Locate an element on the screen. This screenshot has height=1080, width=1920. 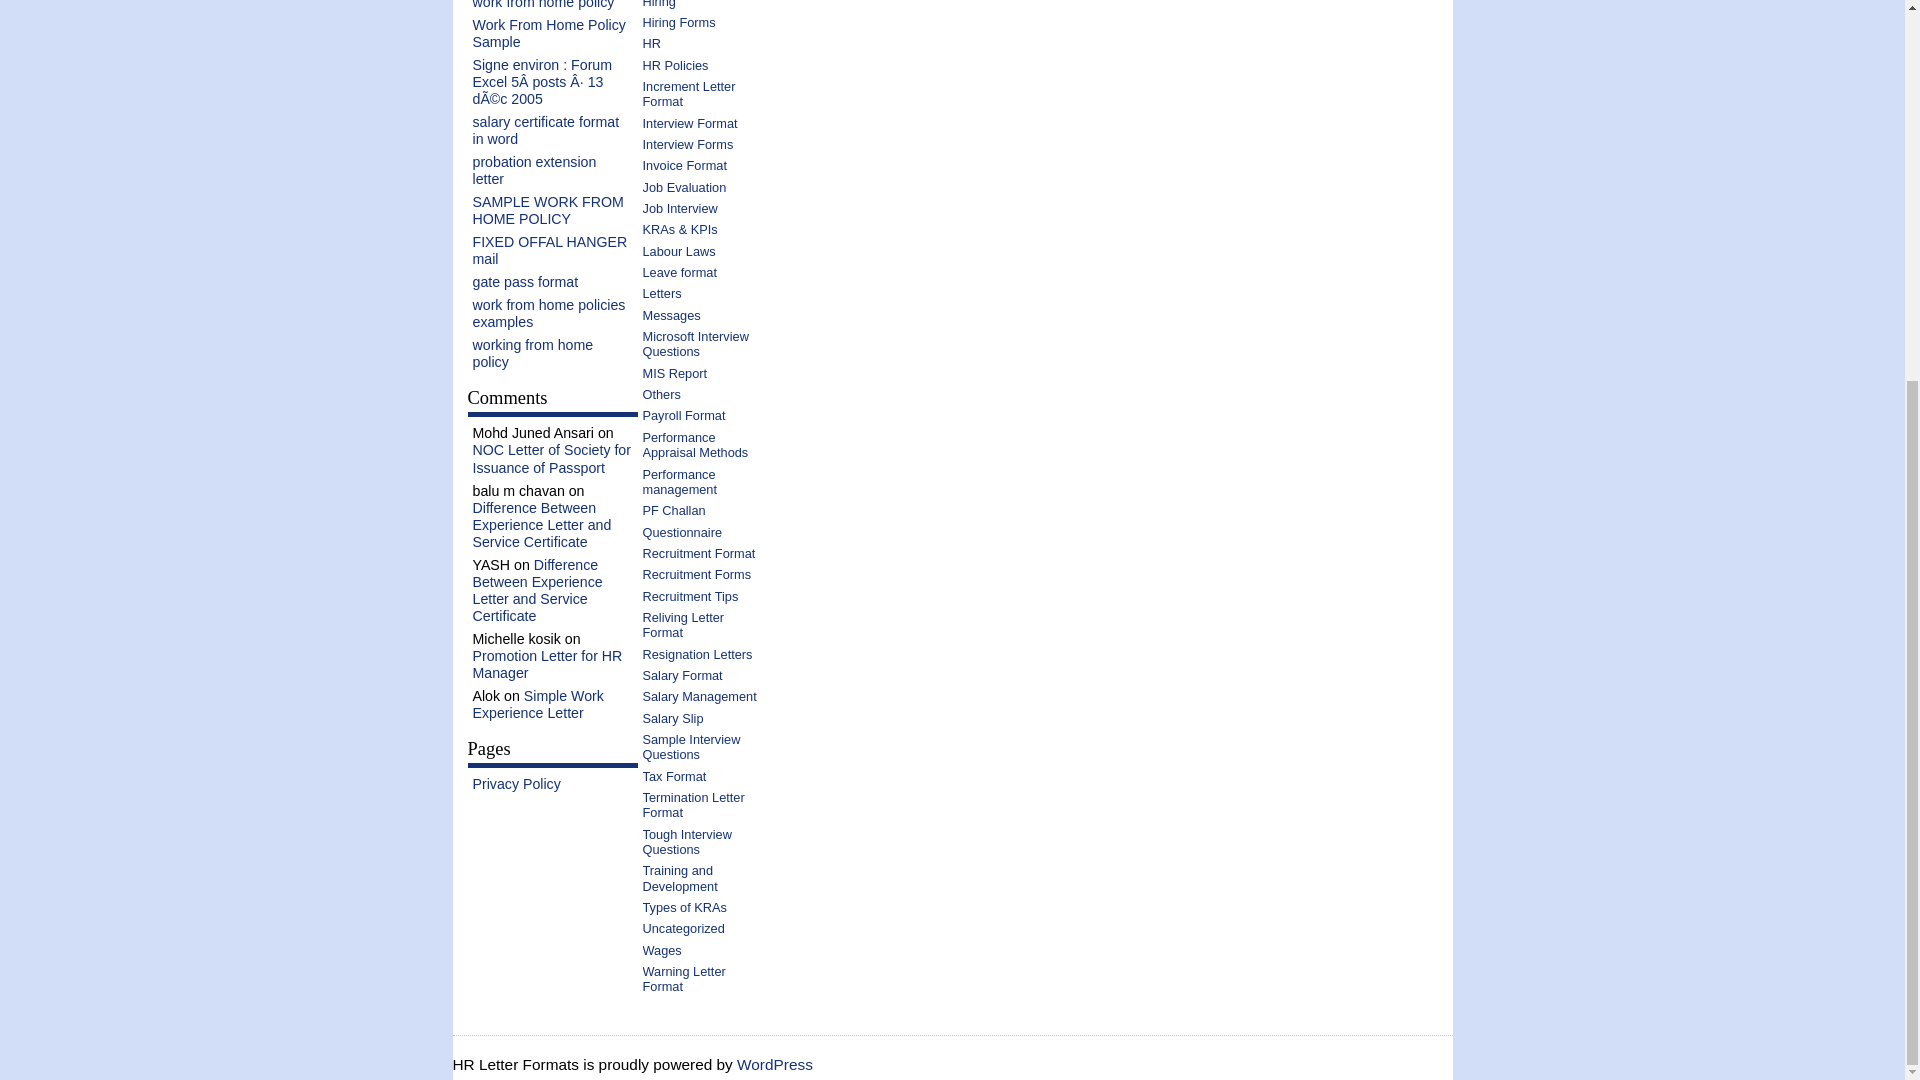
salary certificate format in word is located at coordinates (545, 130).